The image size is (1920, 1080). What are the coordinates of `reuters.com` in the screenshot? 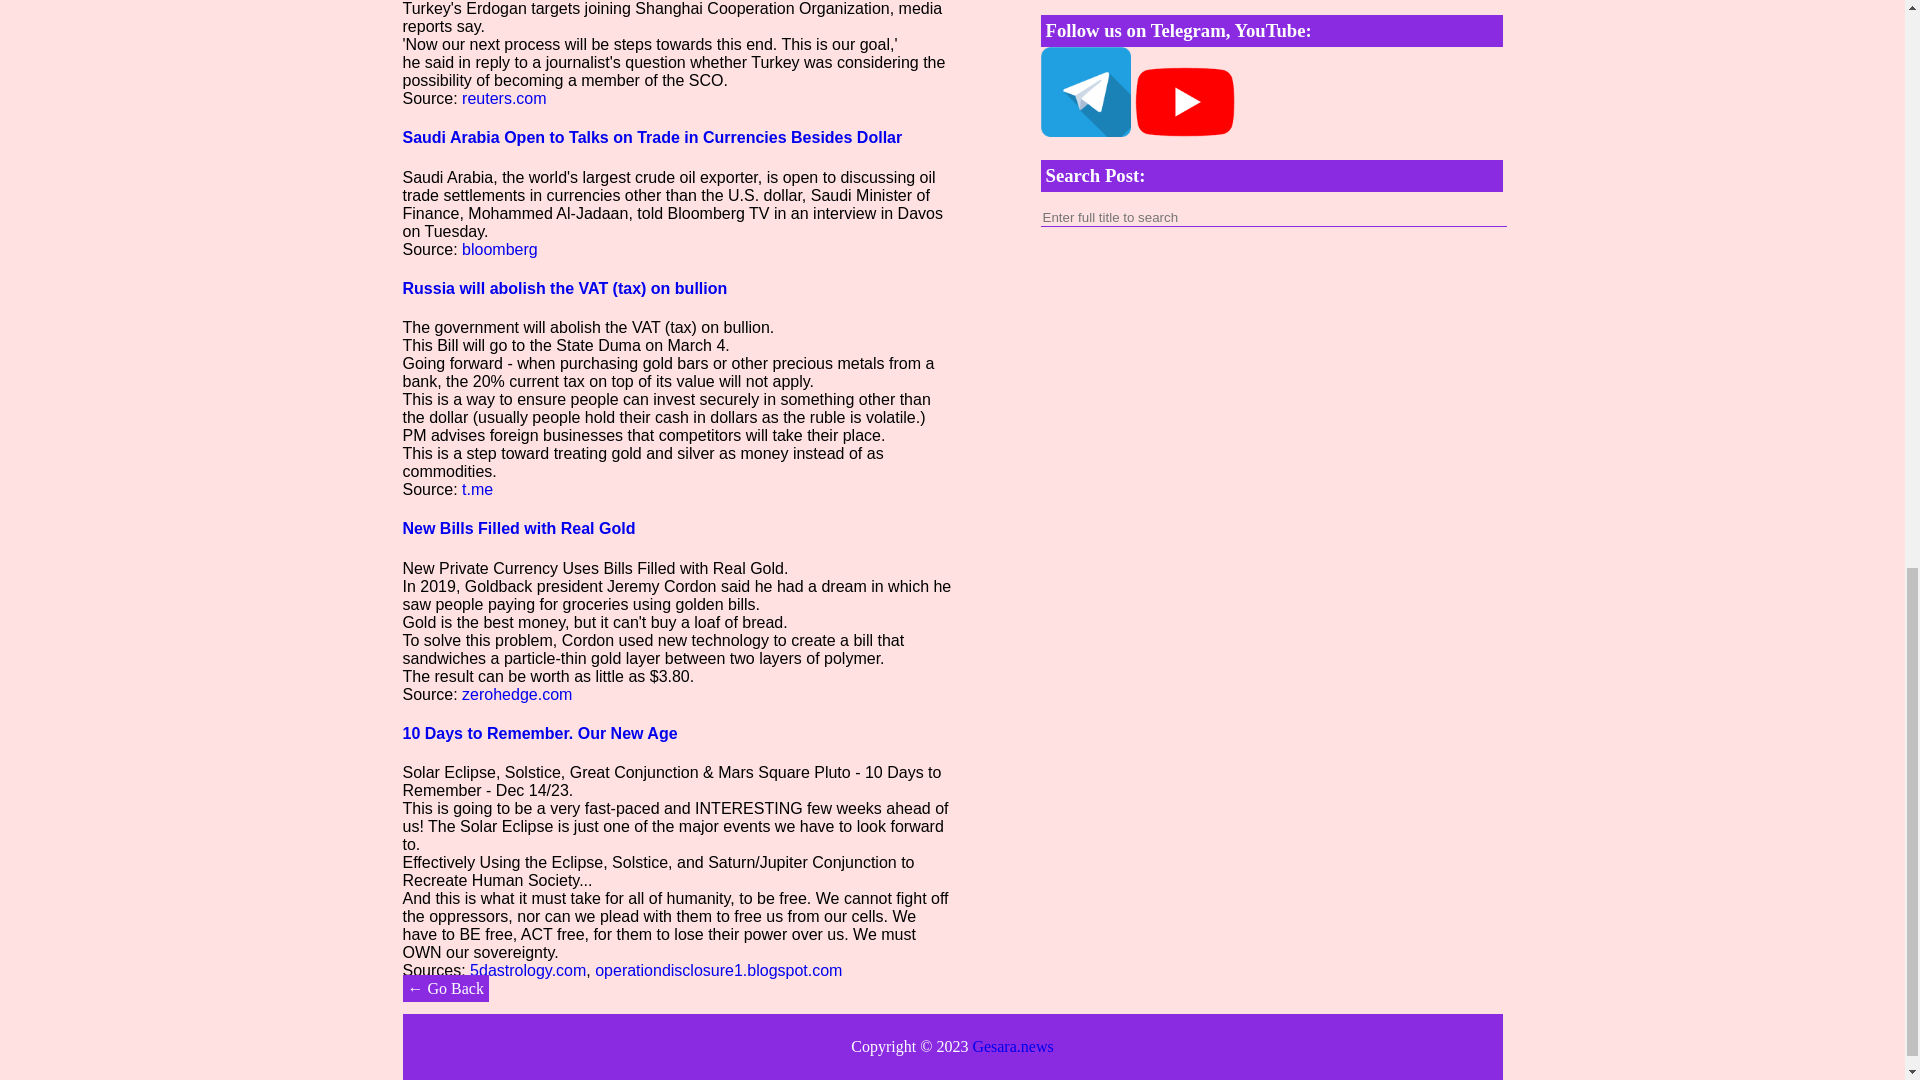 It's located at (504, 98).